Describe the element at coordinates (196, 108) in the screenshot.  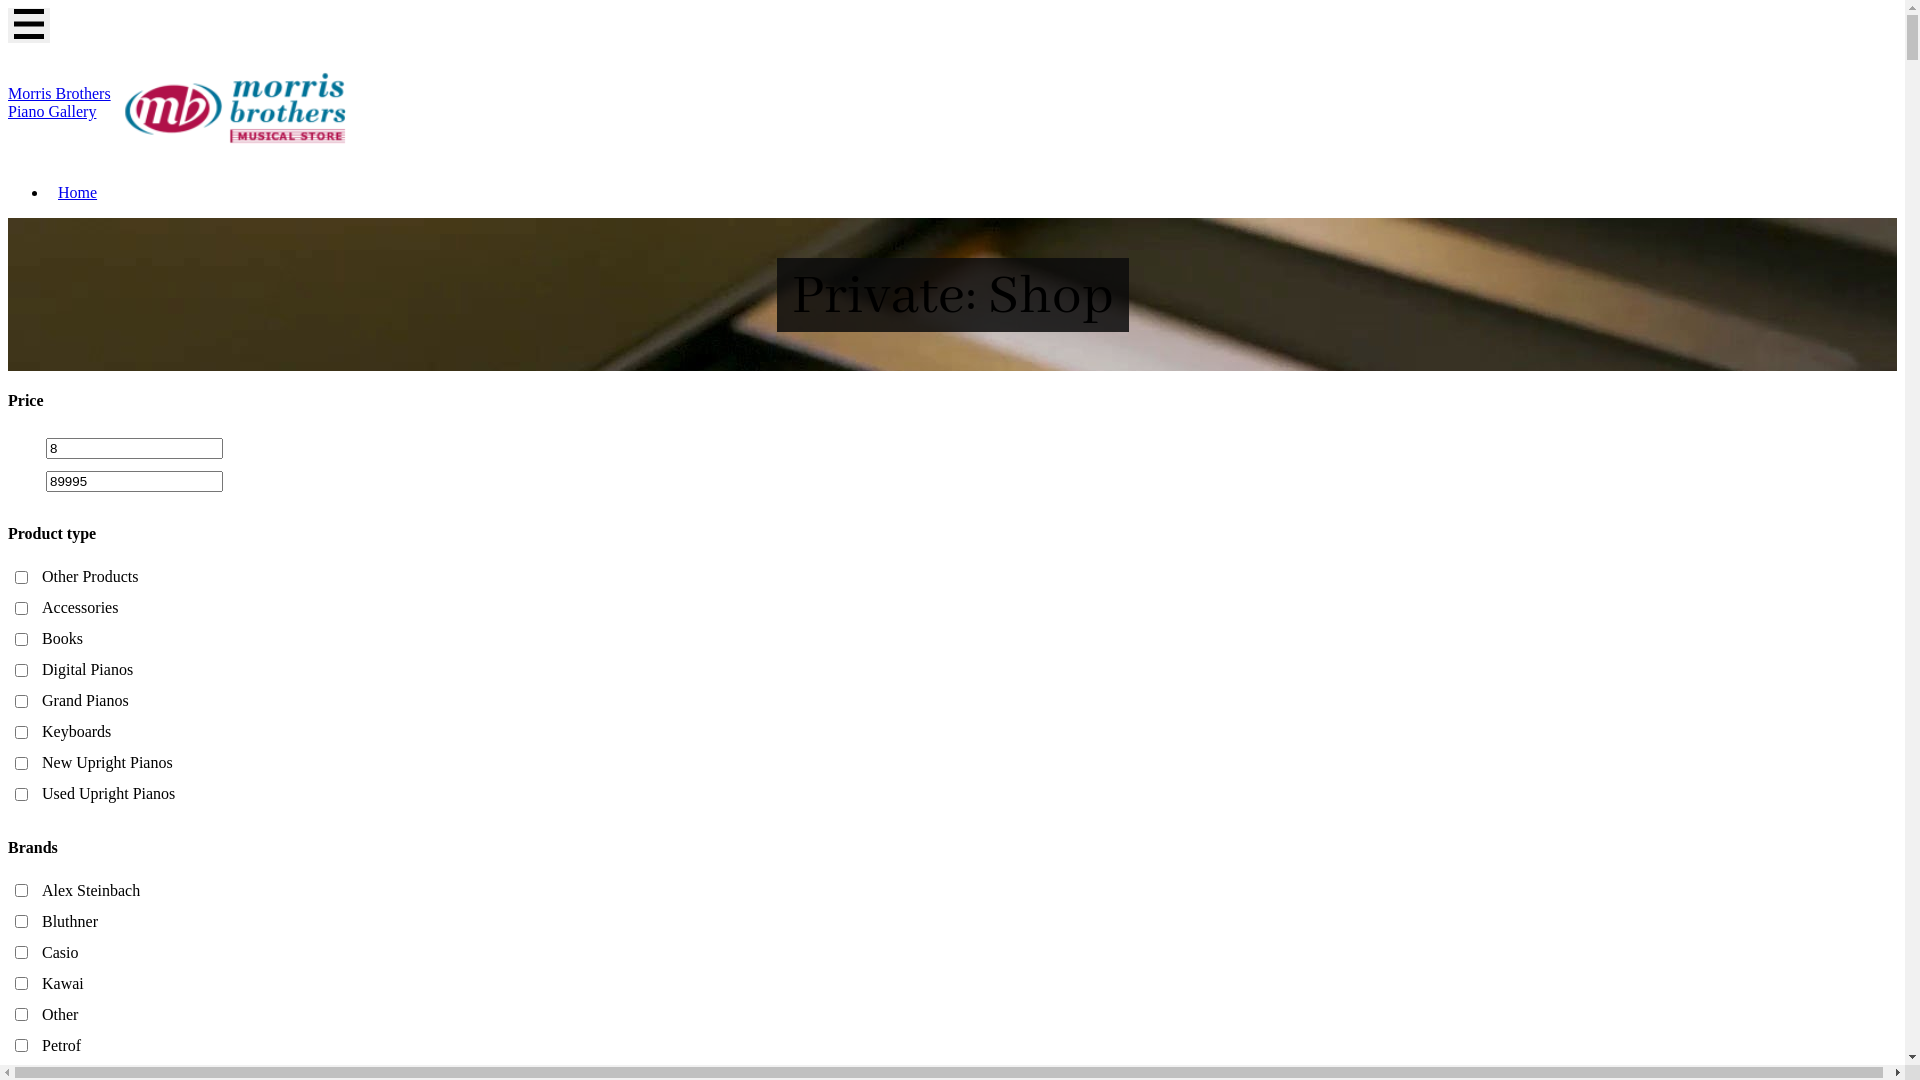
I see `Morris Brothers Piano Gallery` at that location.